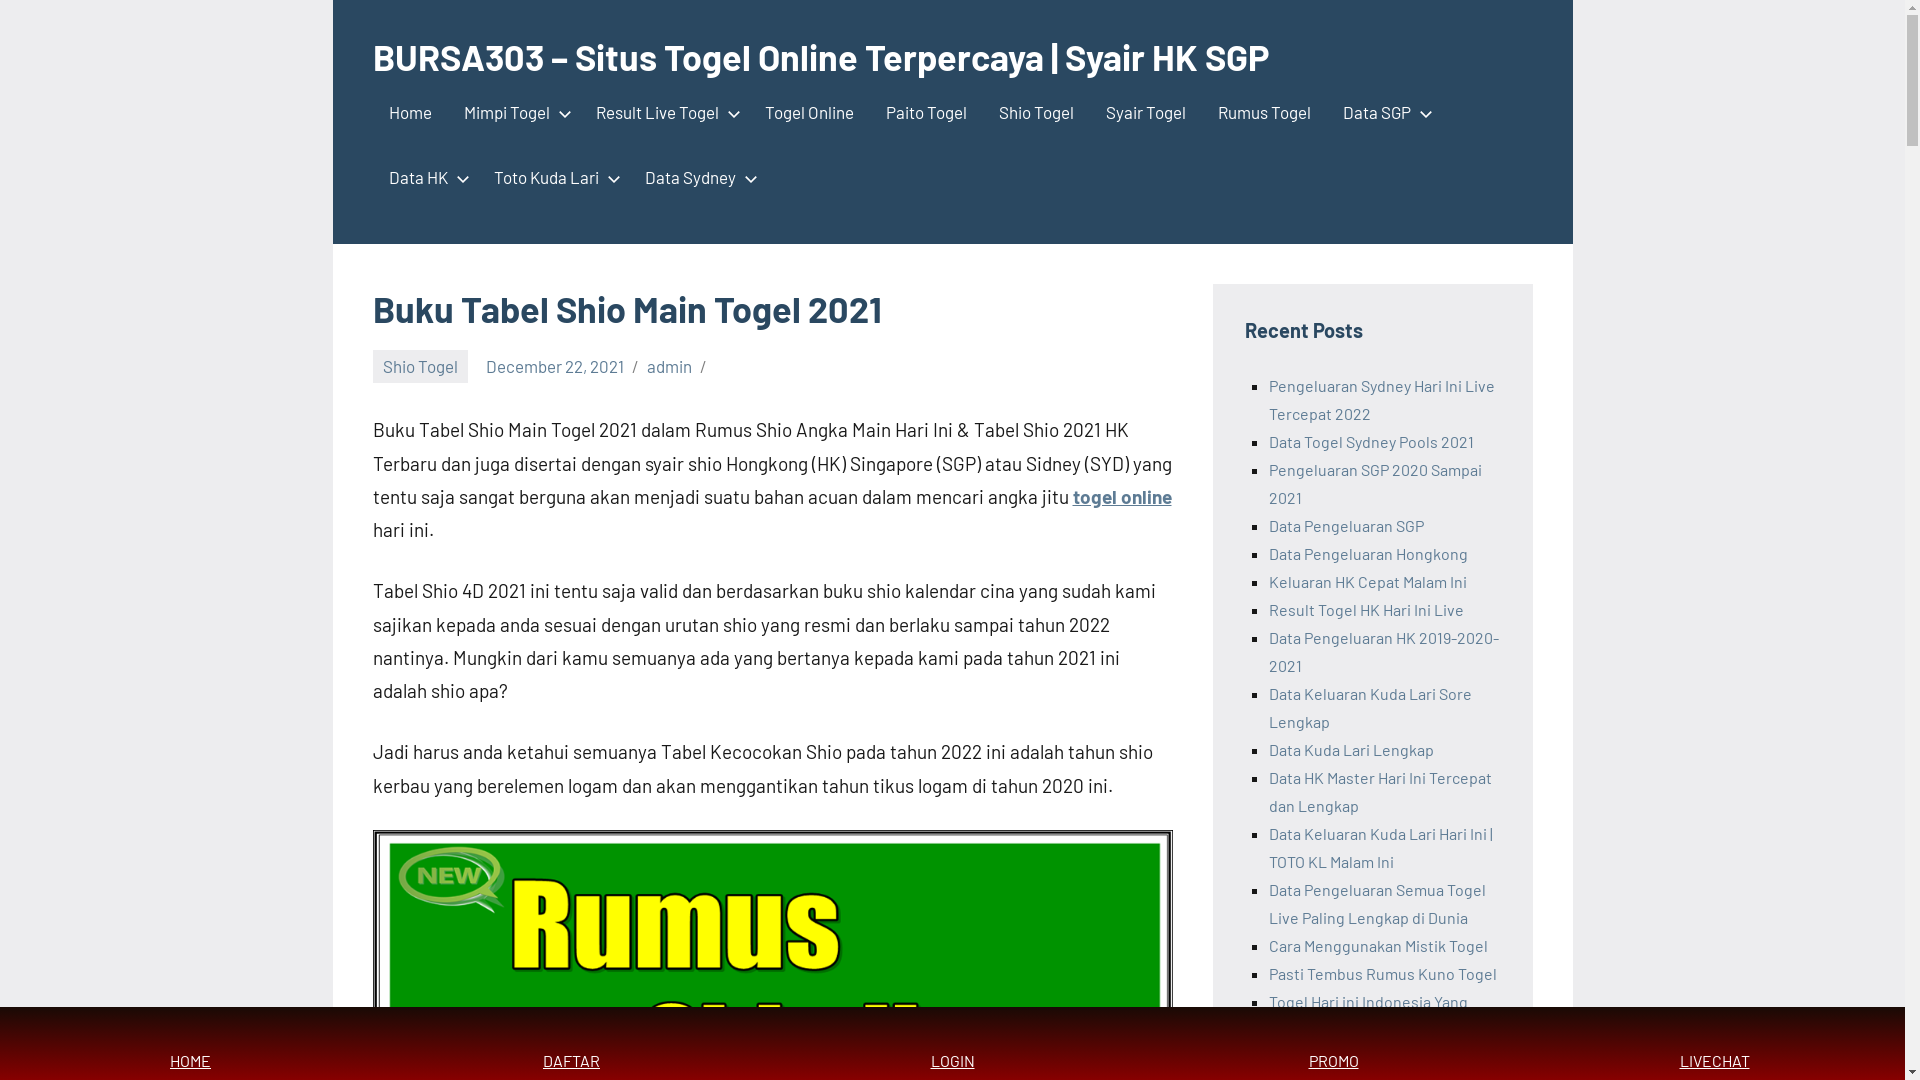 Image resolution: width=1920 pixels, height=1080 pixels. What do you see at coordinates (1366, 610) in the screenshot?
I see `Result Togel HK Hari Ini Live` at bounding box center [1366, 610].